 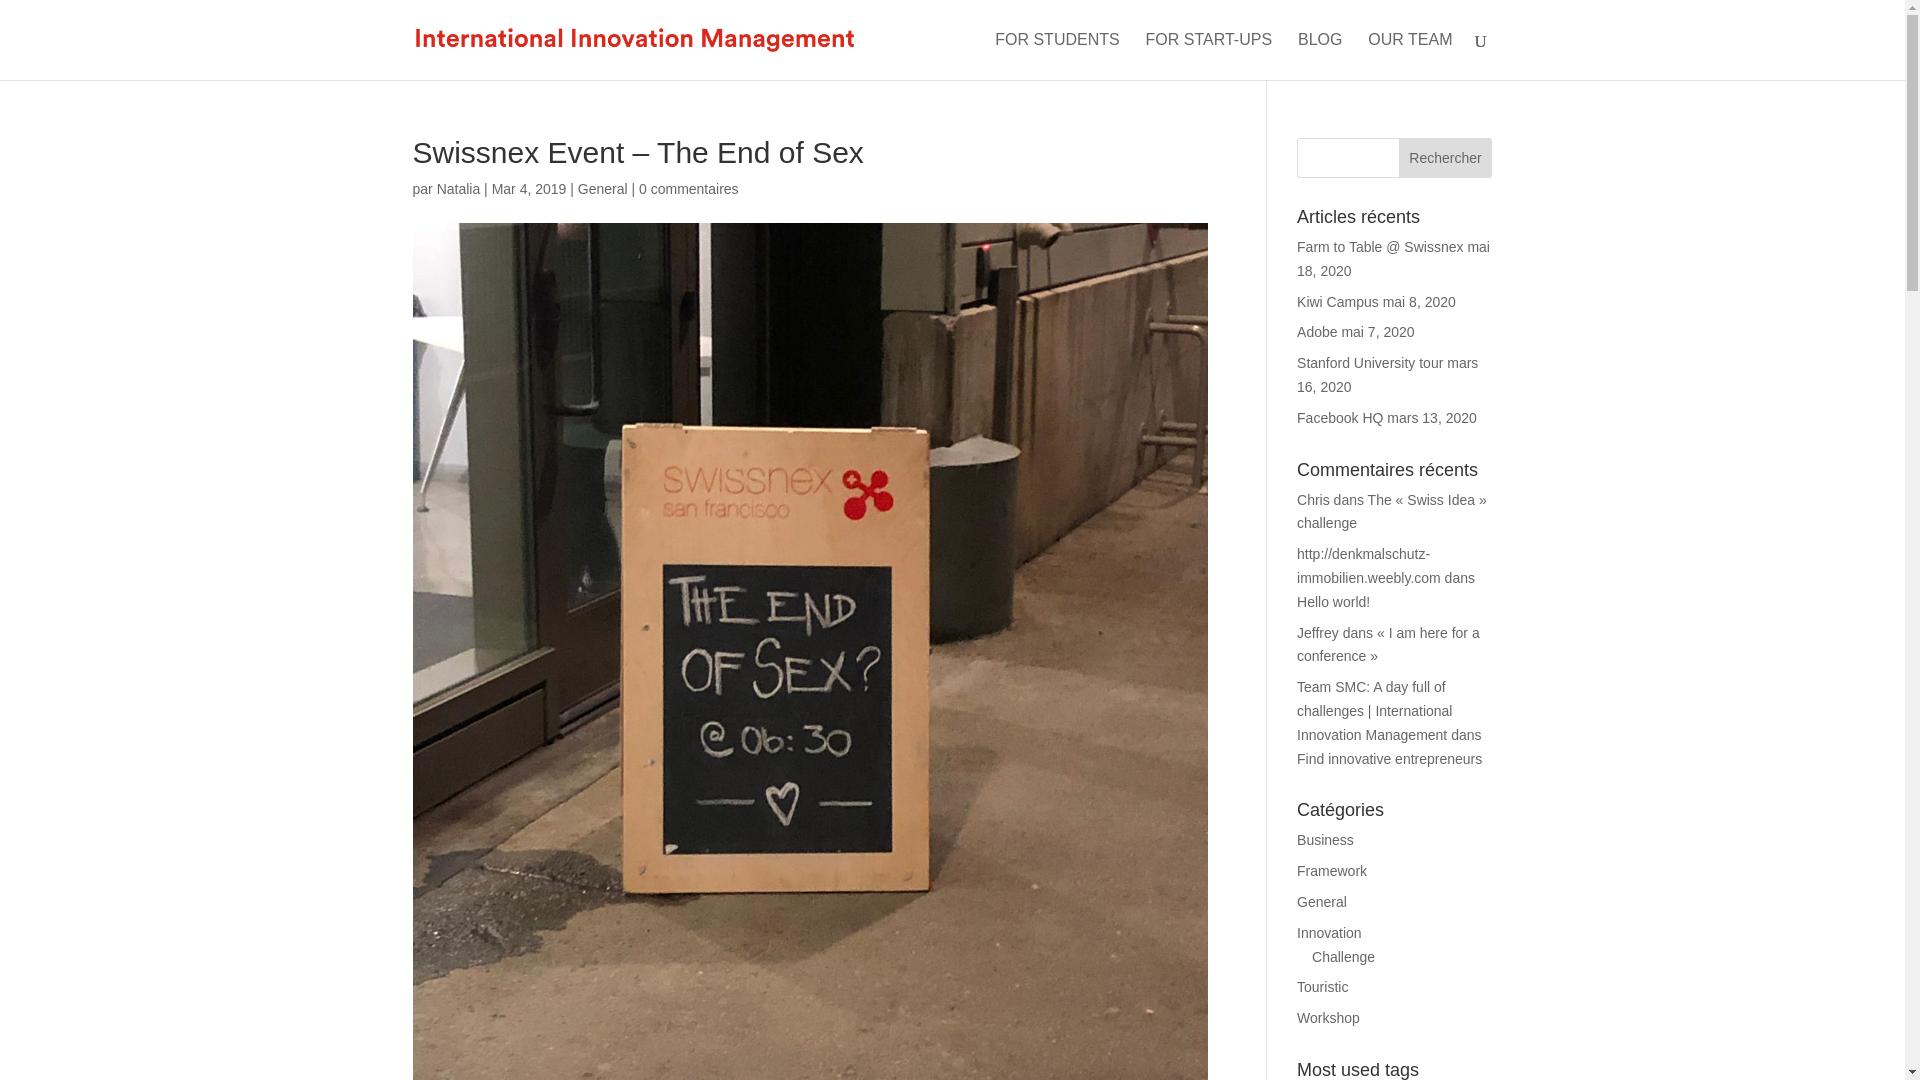 I want to click on General, so click(x=1322, y=902).